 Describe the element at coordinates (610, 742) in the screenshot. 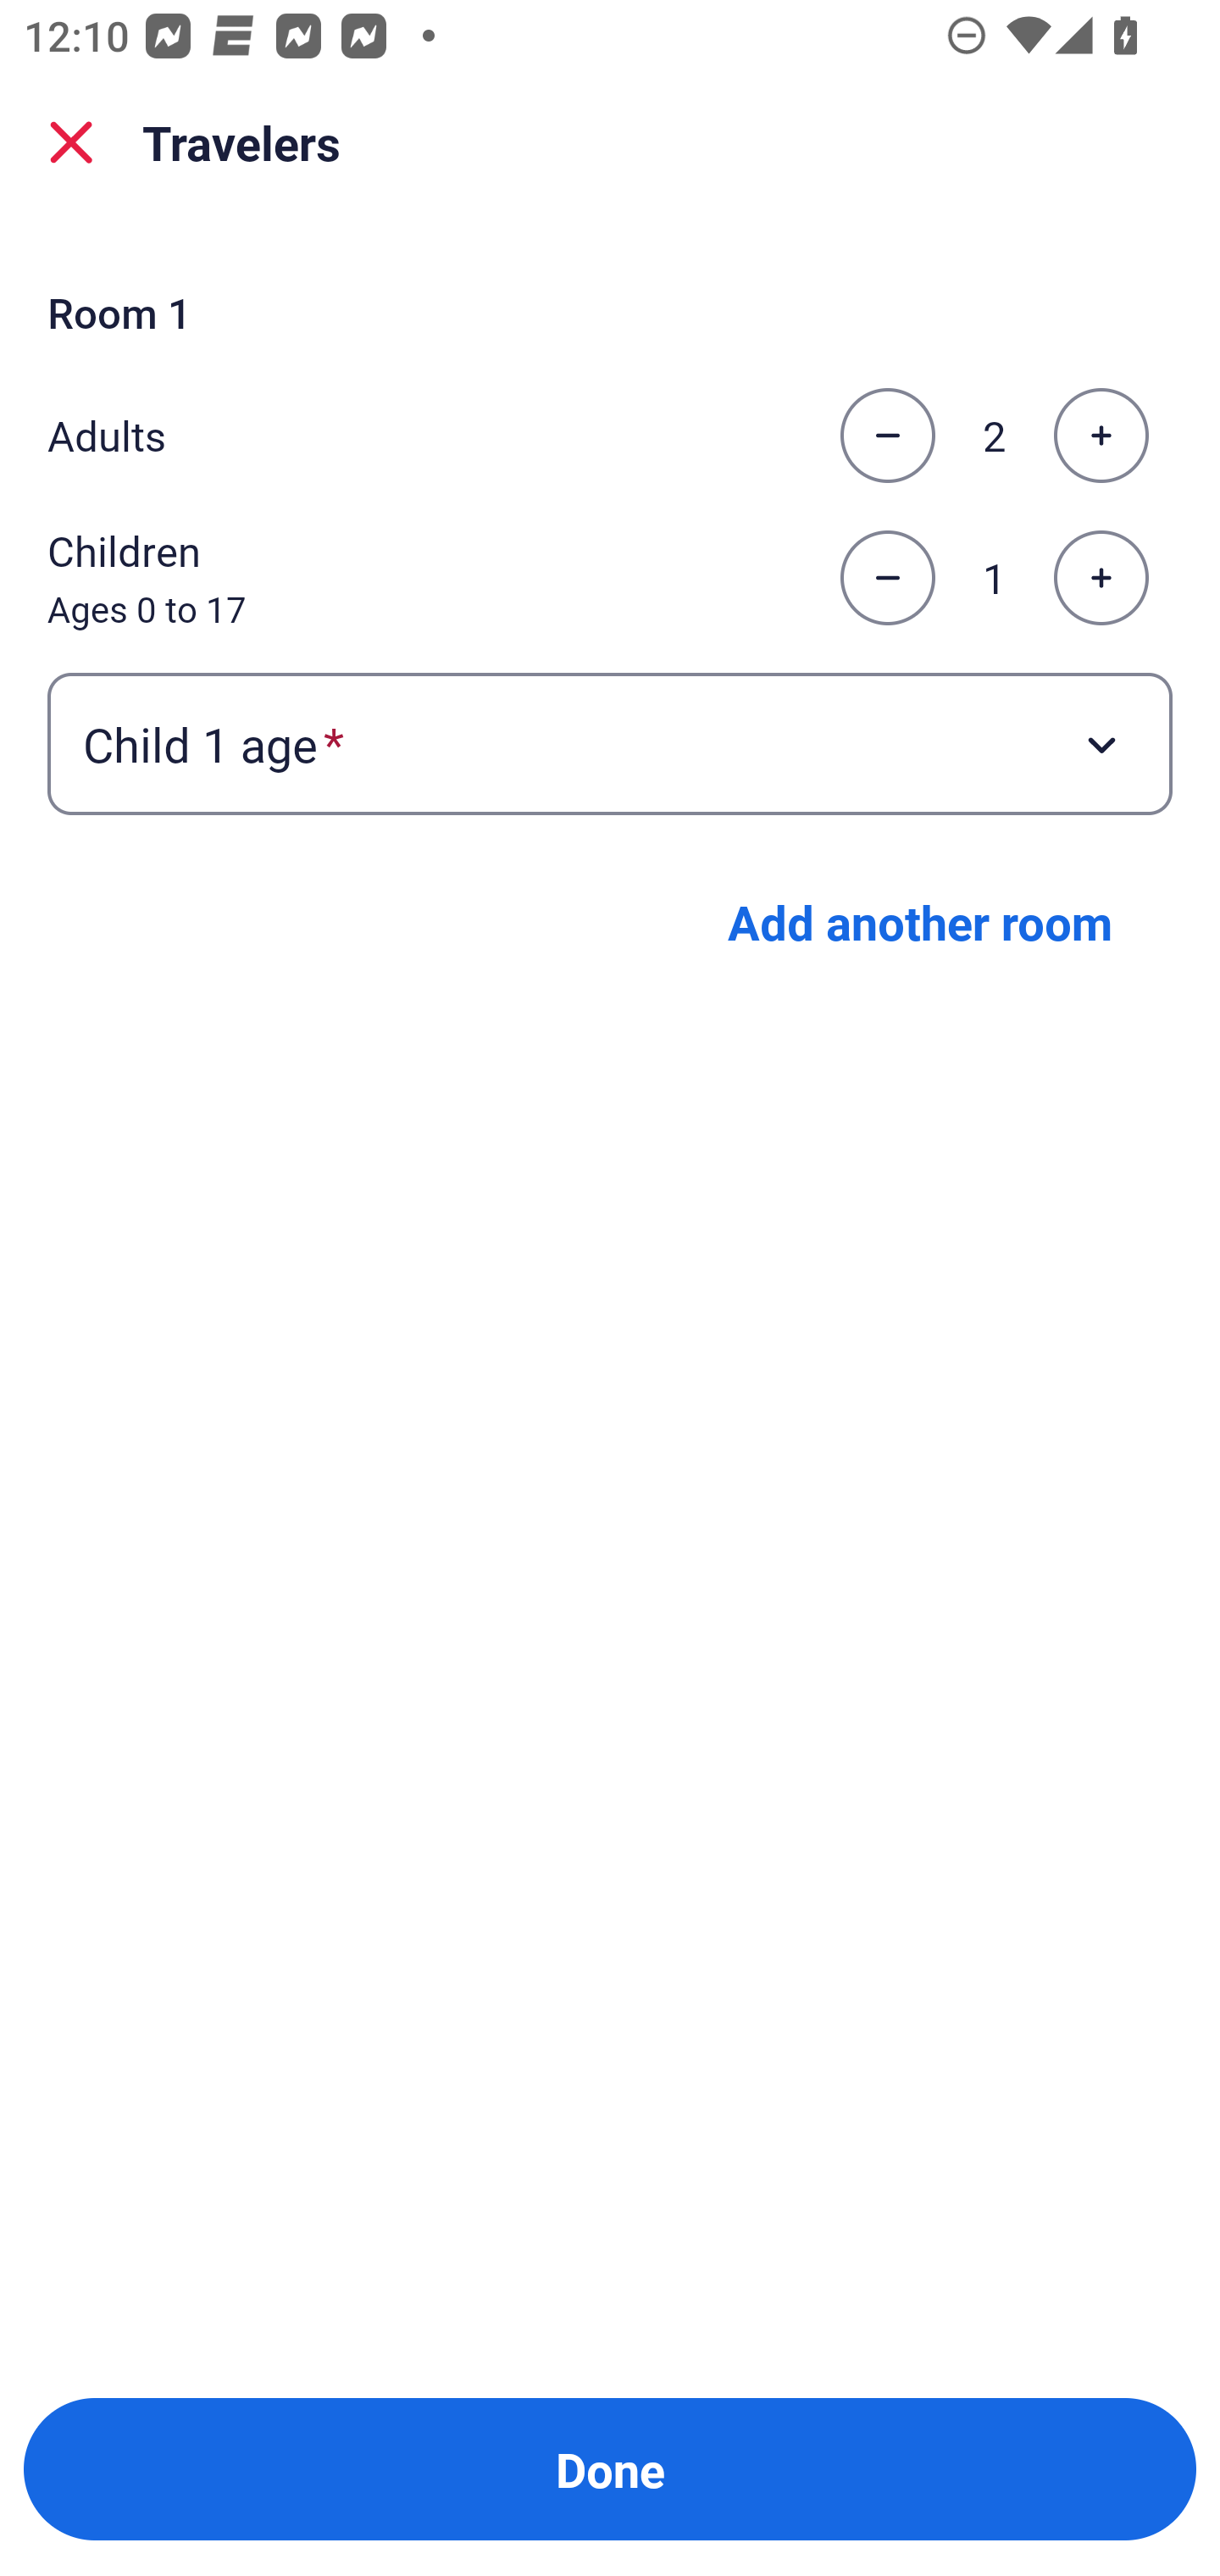

I see `Child 1 age required Button` at that location.